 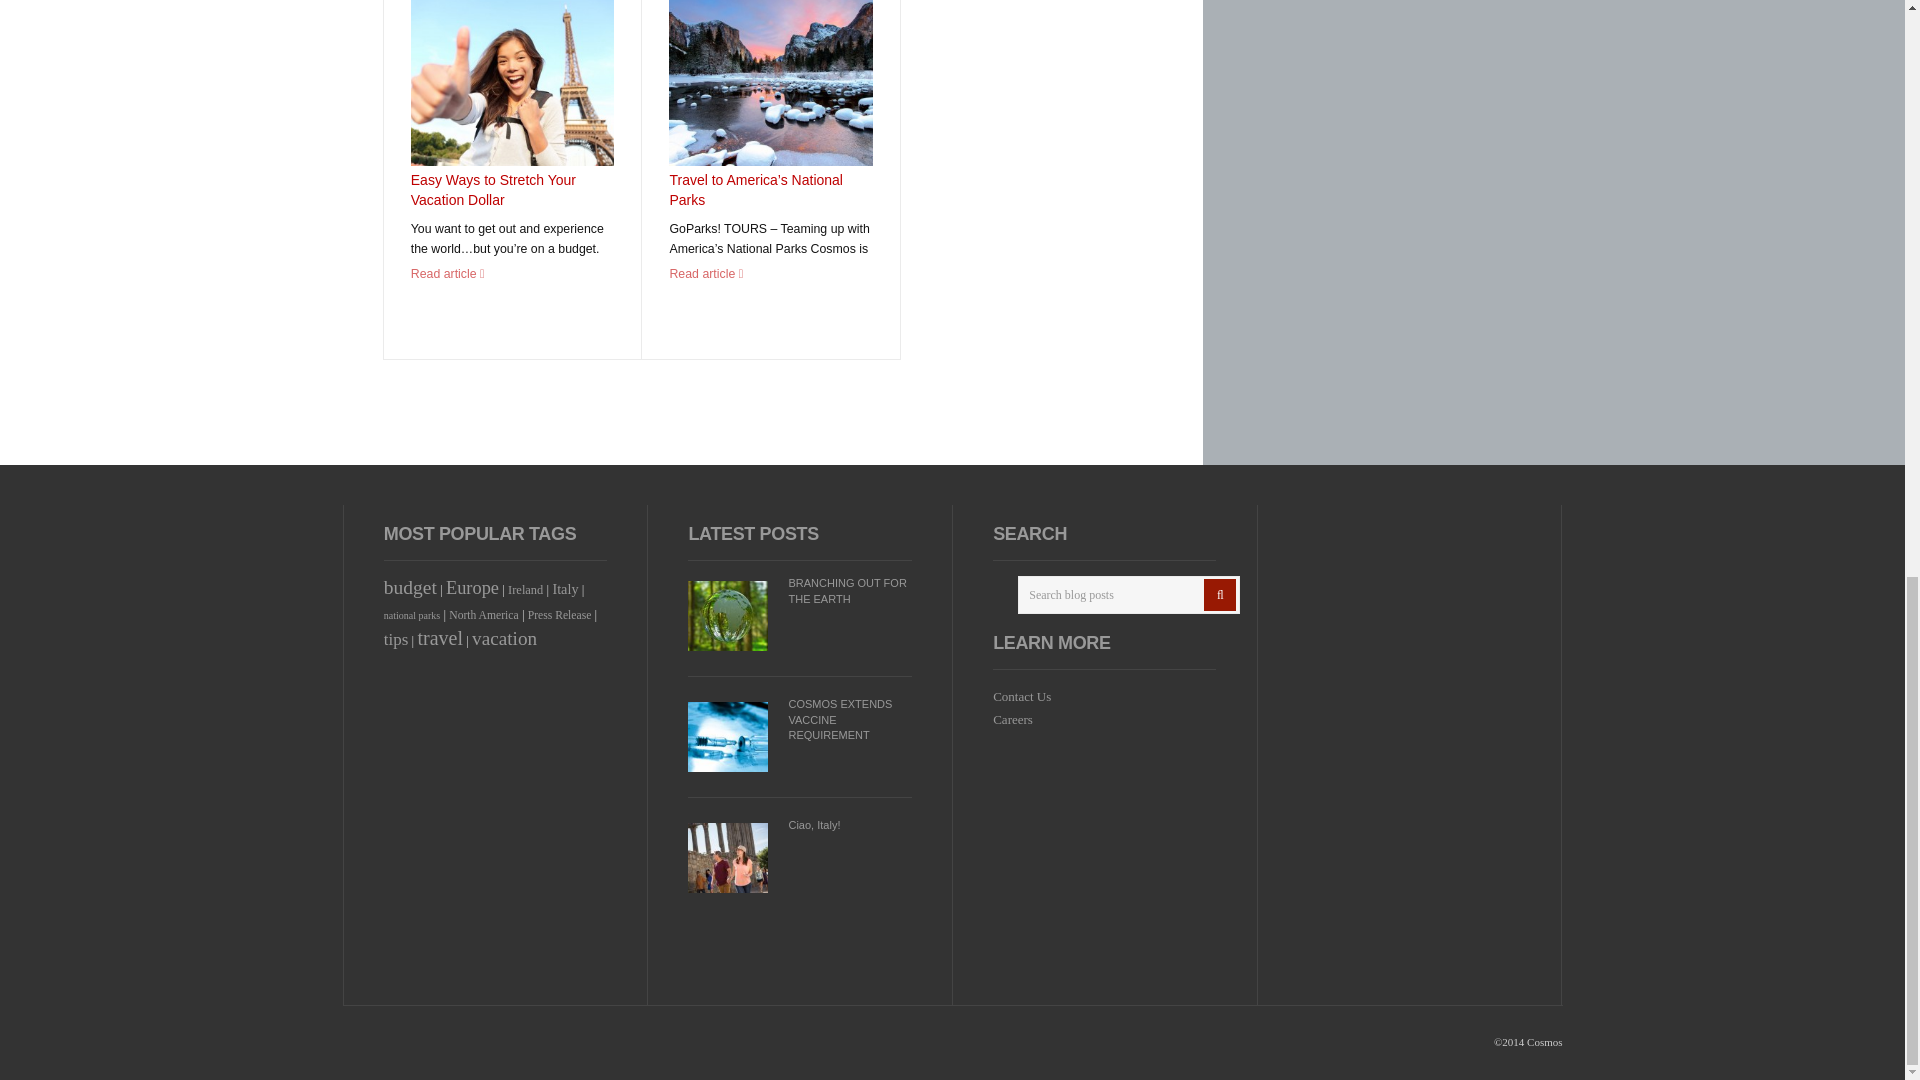 I want to click on Search blog posts, so click(x=1128, y=594).